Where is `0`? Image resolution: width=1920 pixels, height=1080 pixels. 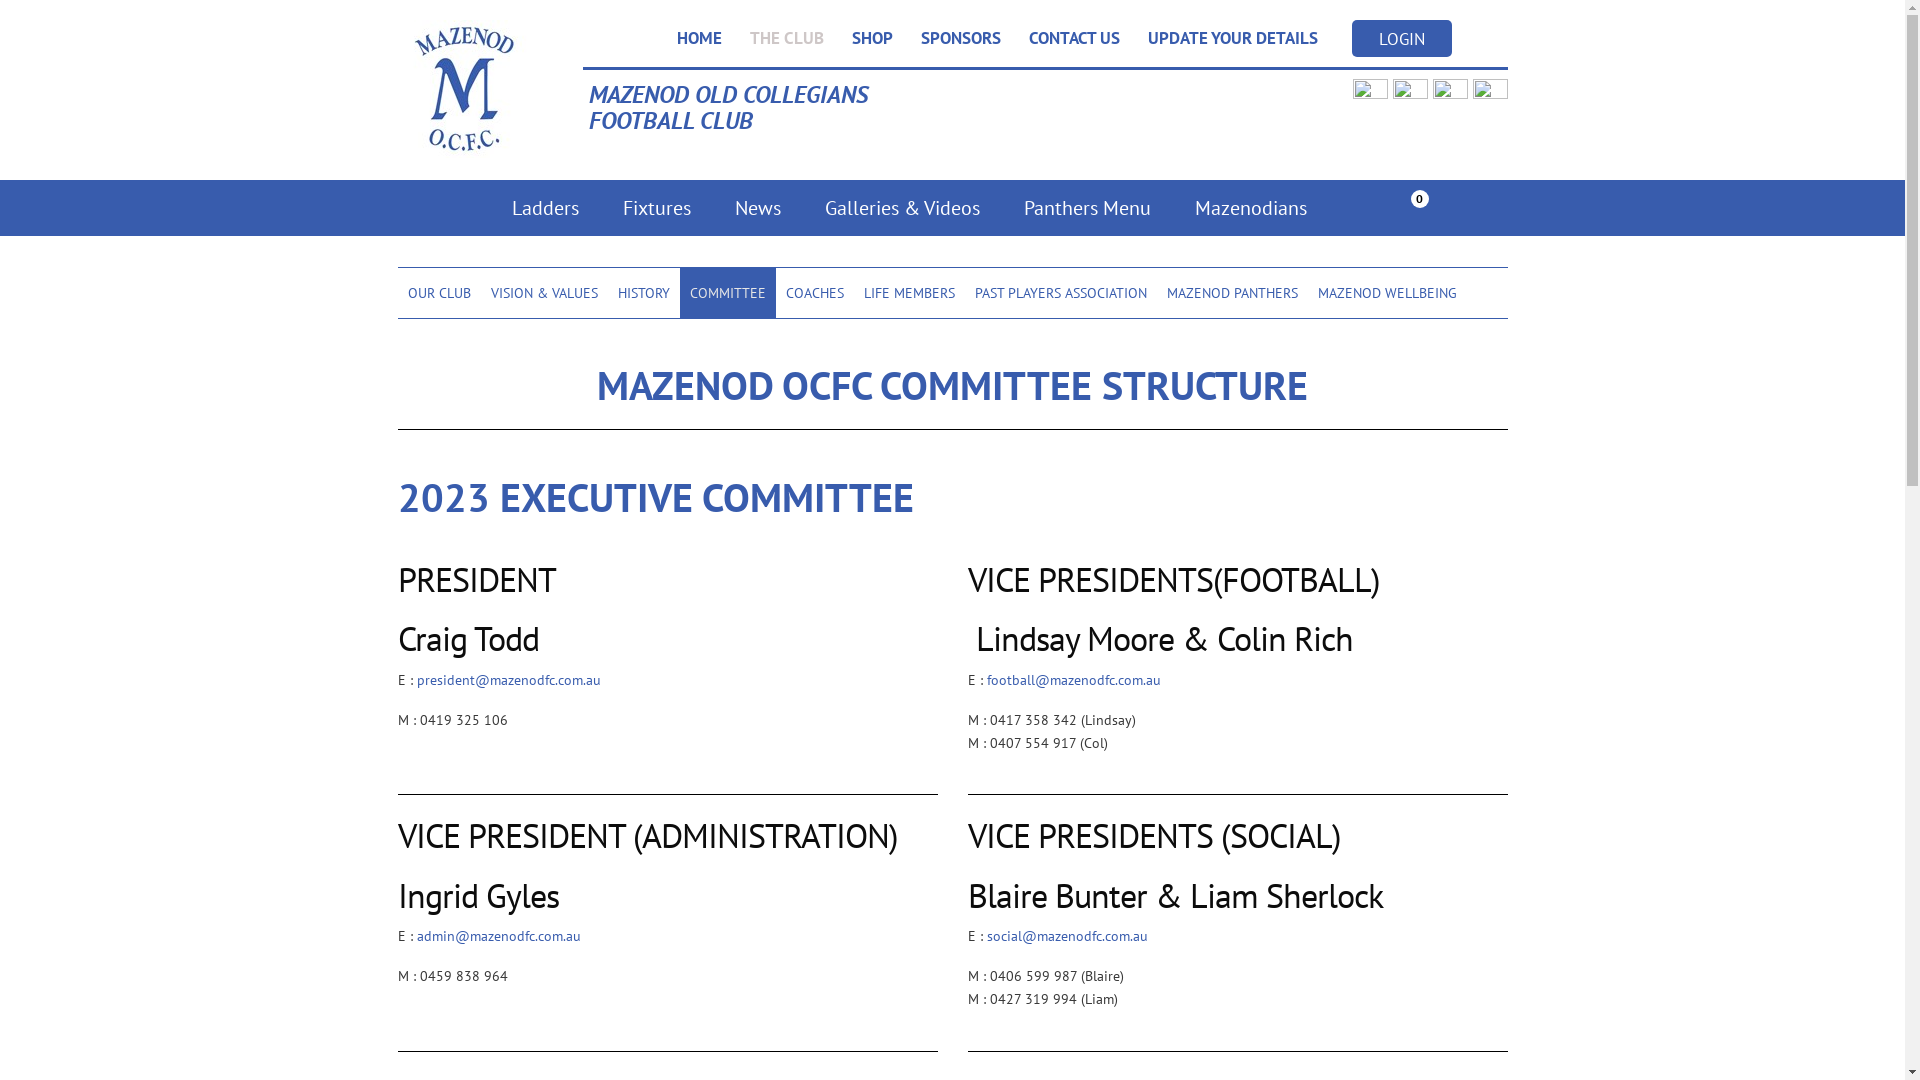 0 is located at coordinates (1458, 210).